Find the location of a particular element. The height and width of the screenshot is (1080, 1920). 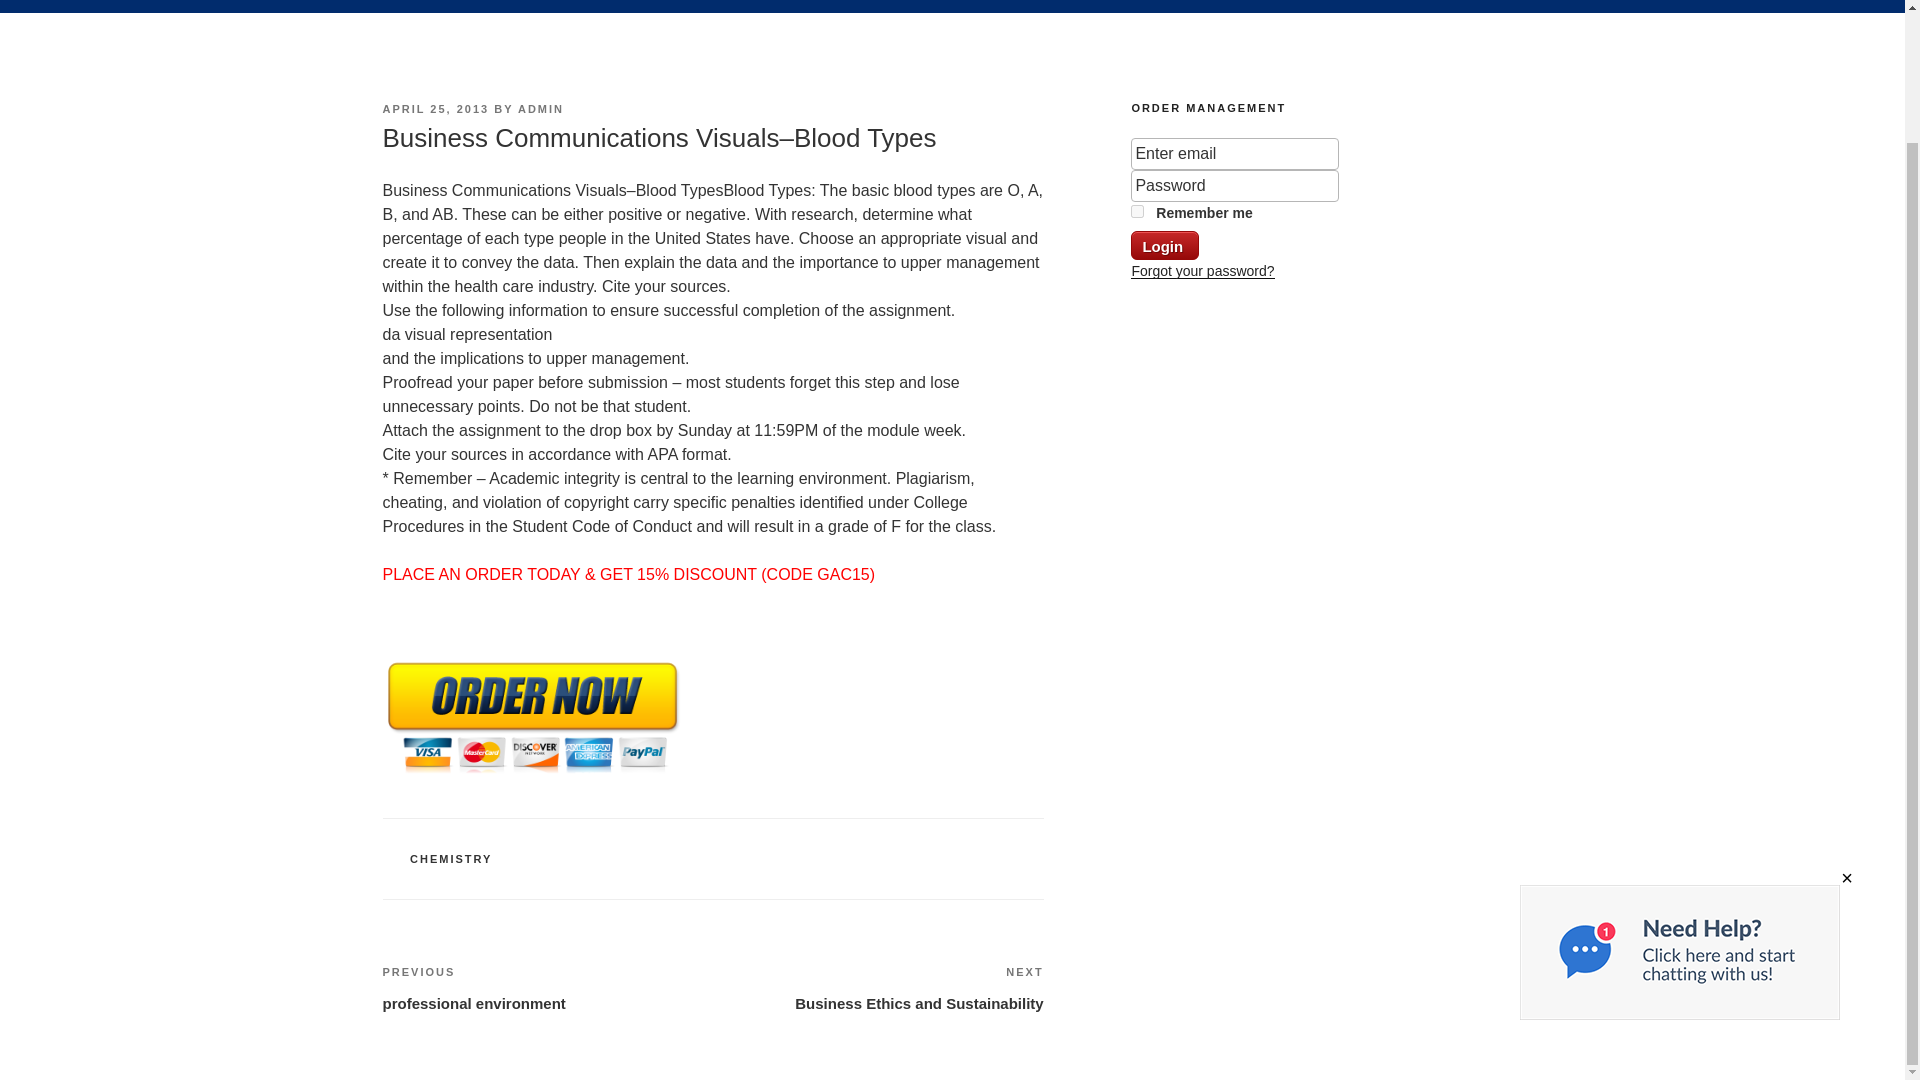

Forgot your password? is located at coordinates (1252, 6).